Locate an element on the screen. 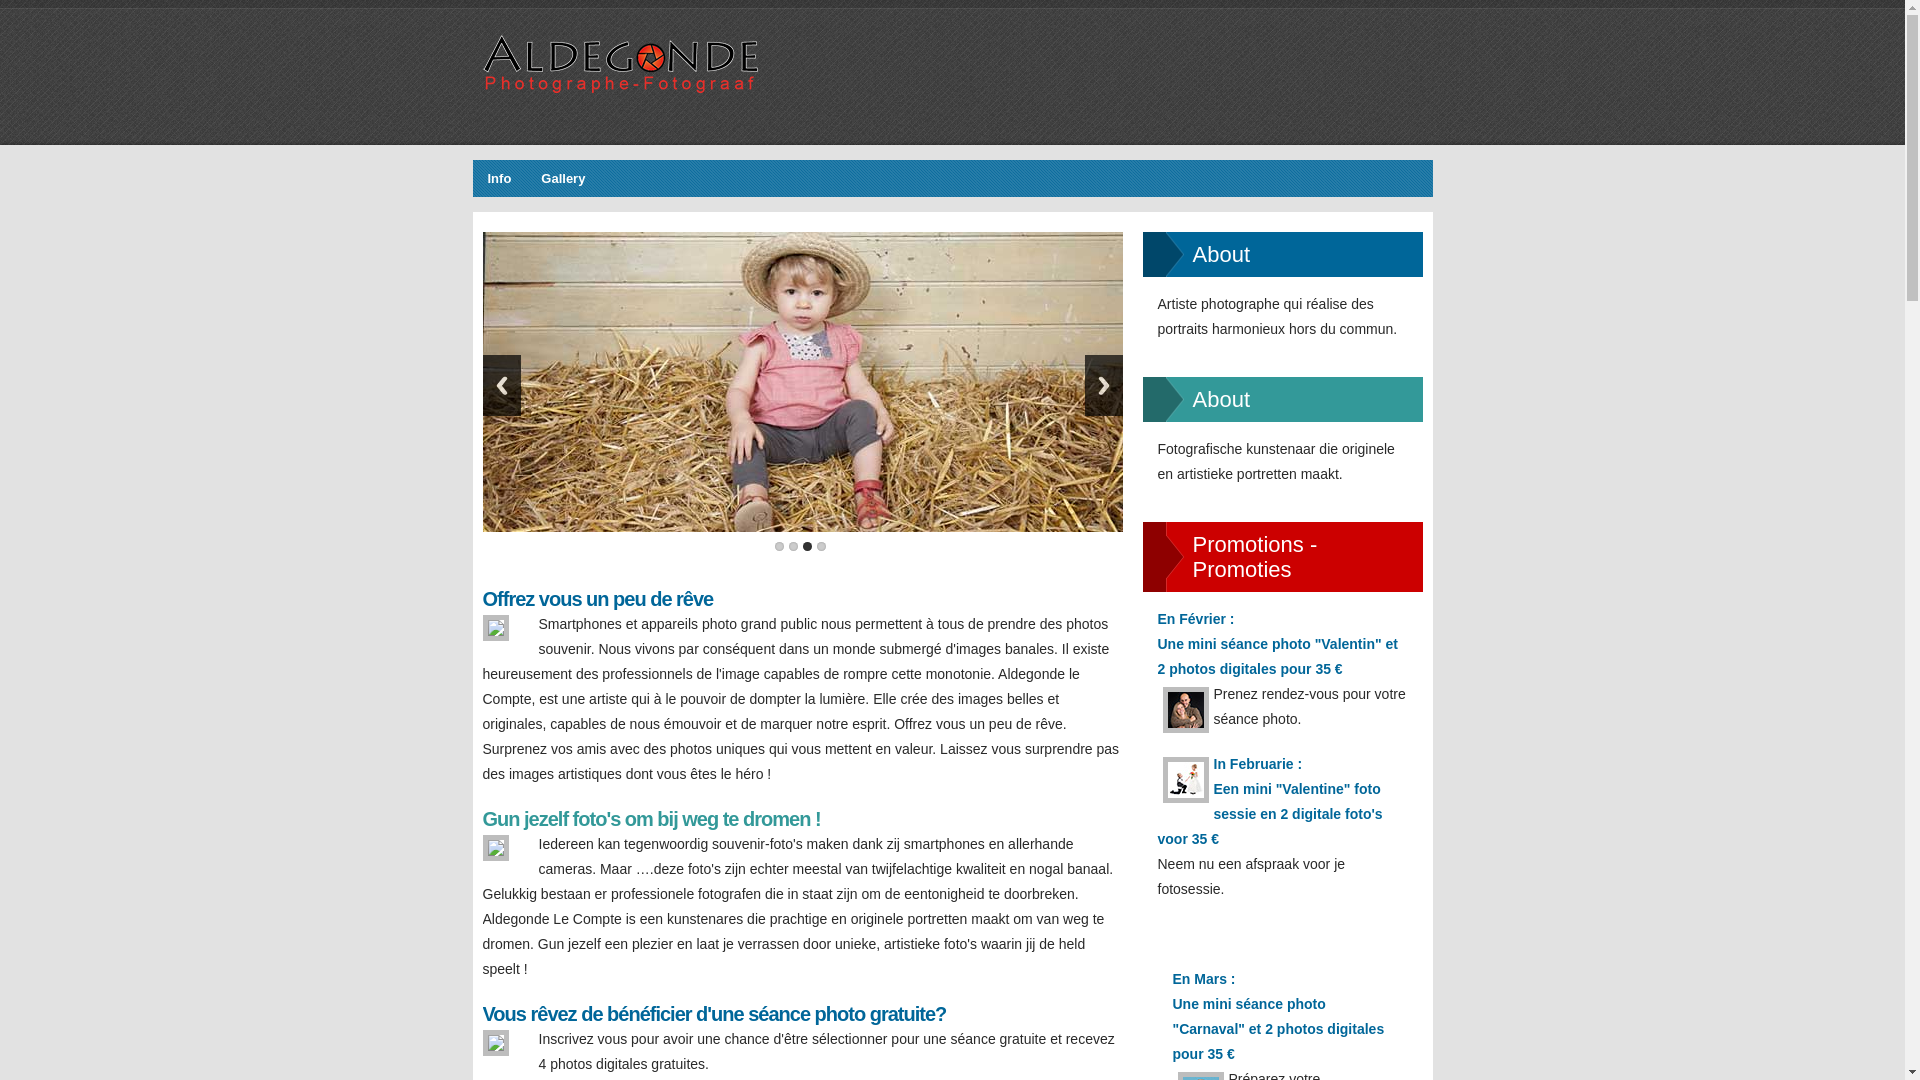 Image resolution: width=1920 pixels, height=1080 pixels. Next is located at coordinates (1103, 384).